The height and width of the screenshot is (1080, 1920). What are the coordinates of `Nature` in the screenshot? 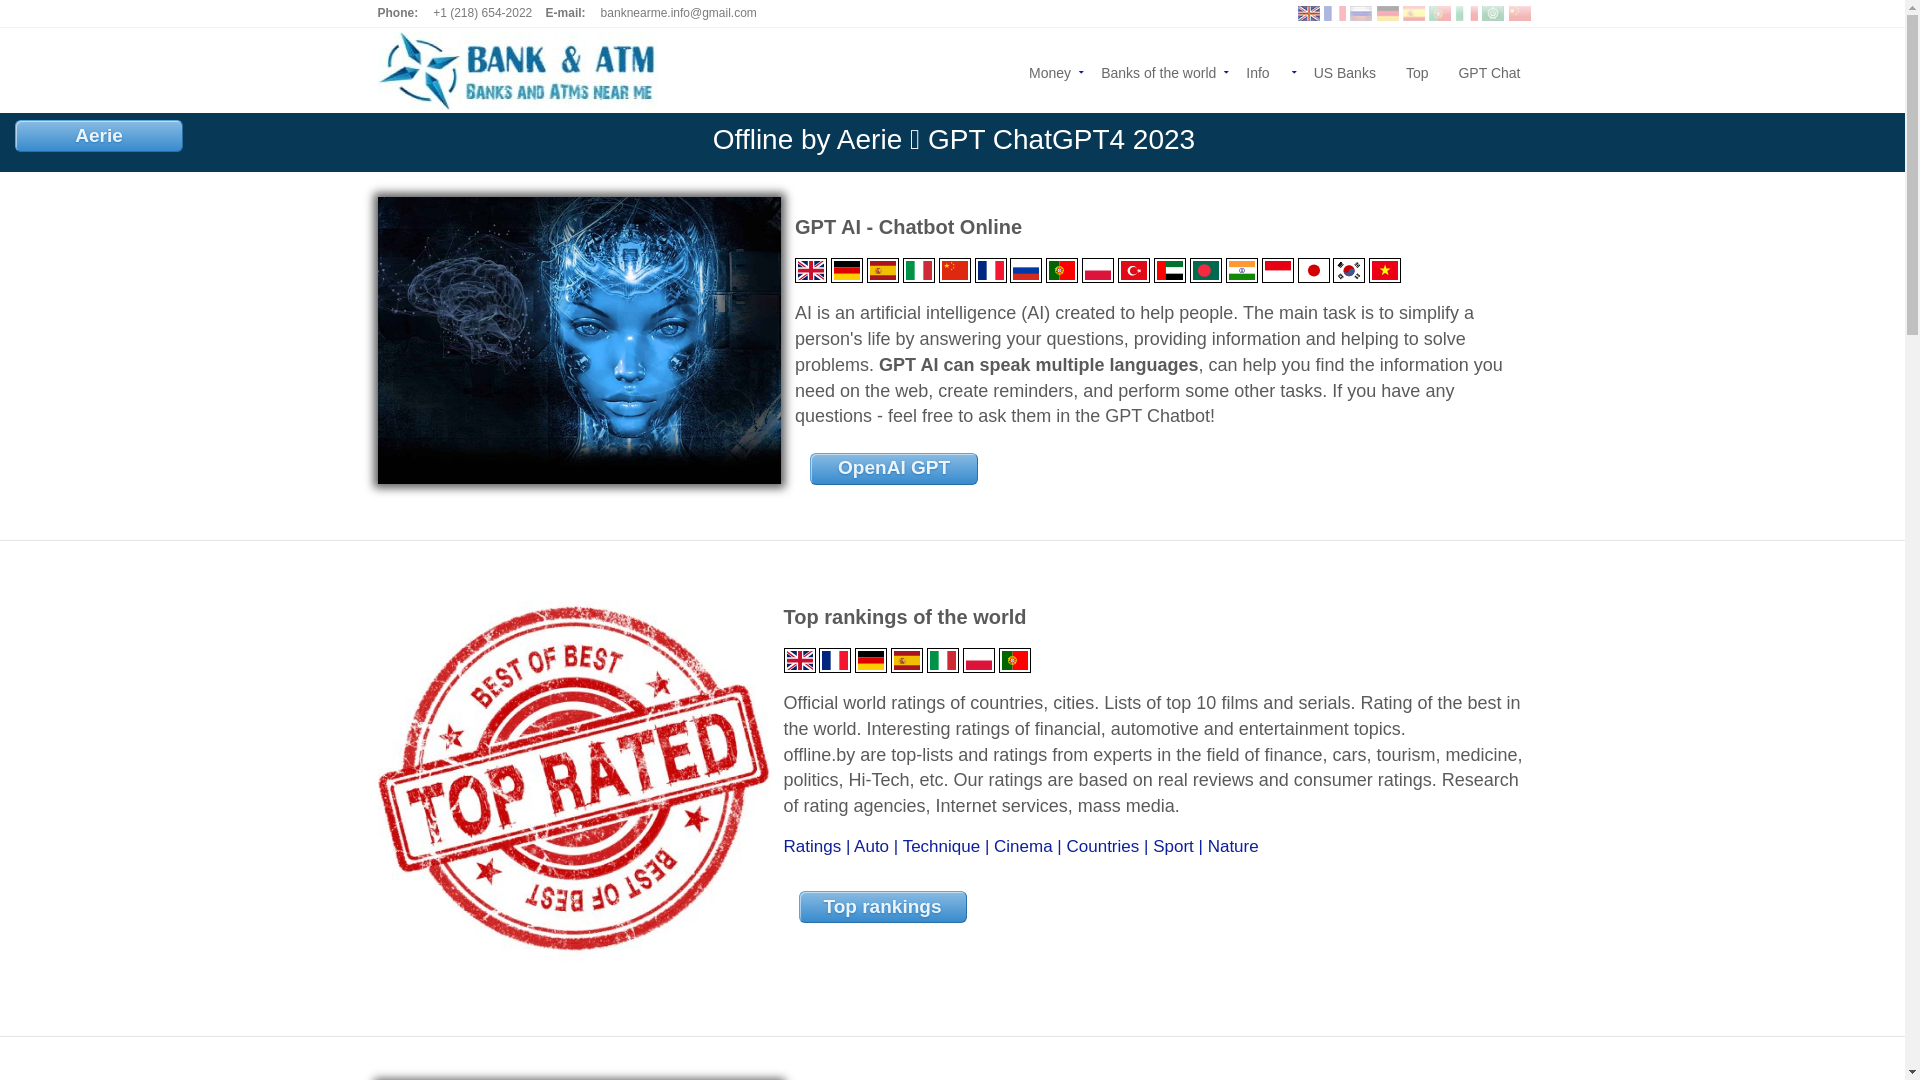 It's located at (1234, 846).